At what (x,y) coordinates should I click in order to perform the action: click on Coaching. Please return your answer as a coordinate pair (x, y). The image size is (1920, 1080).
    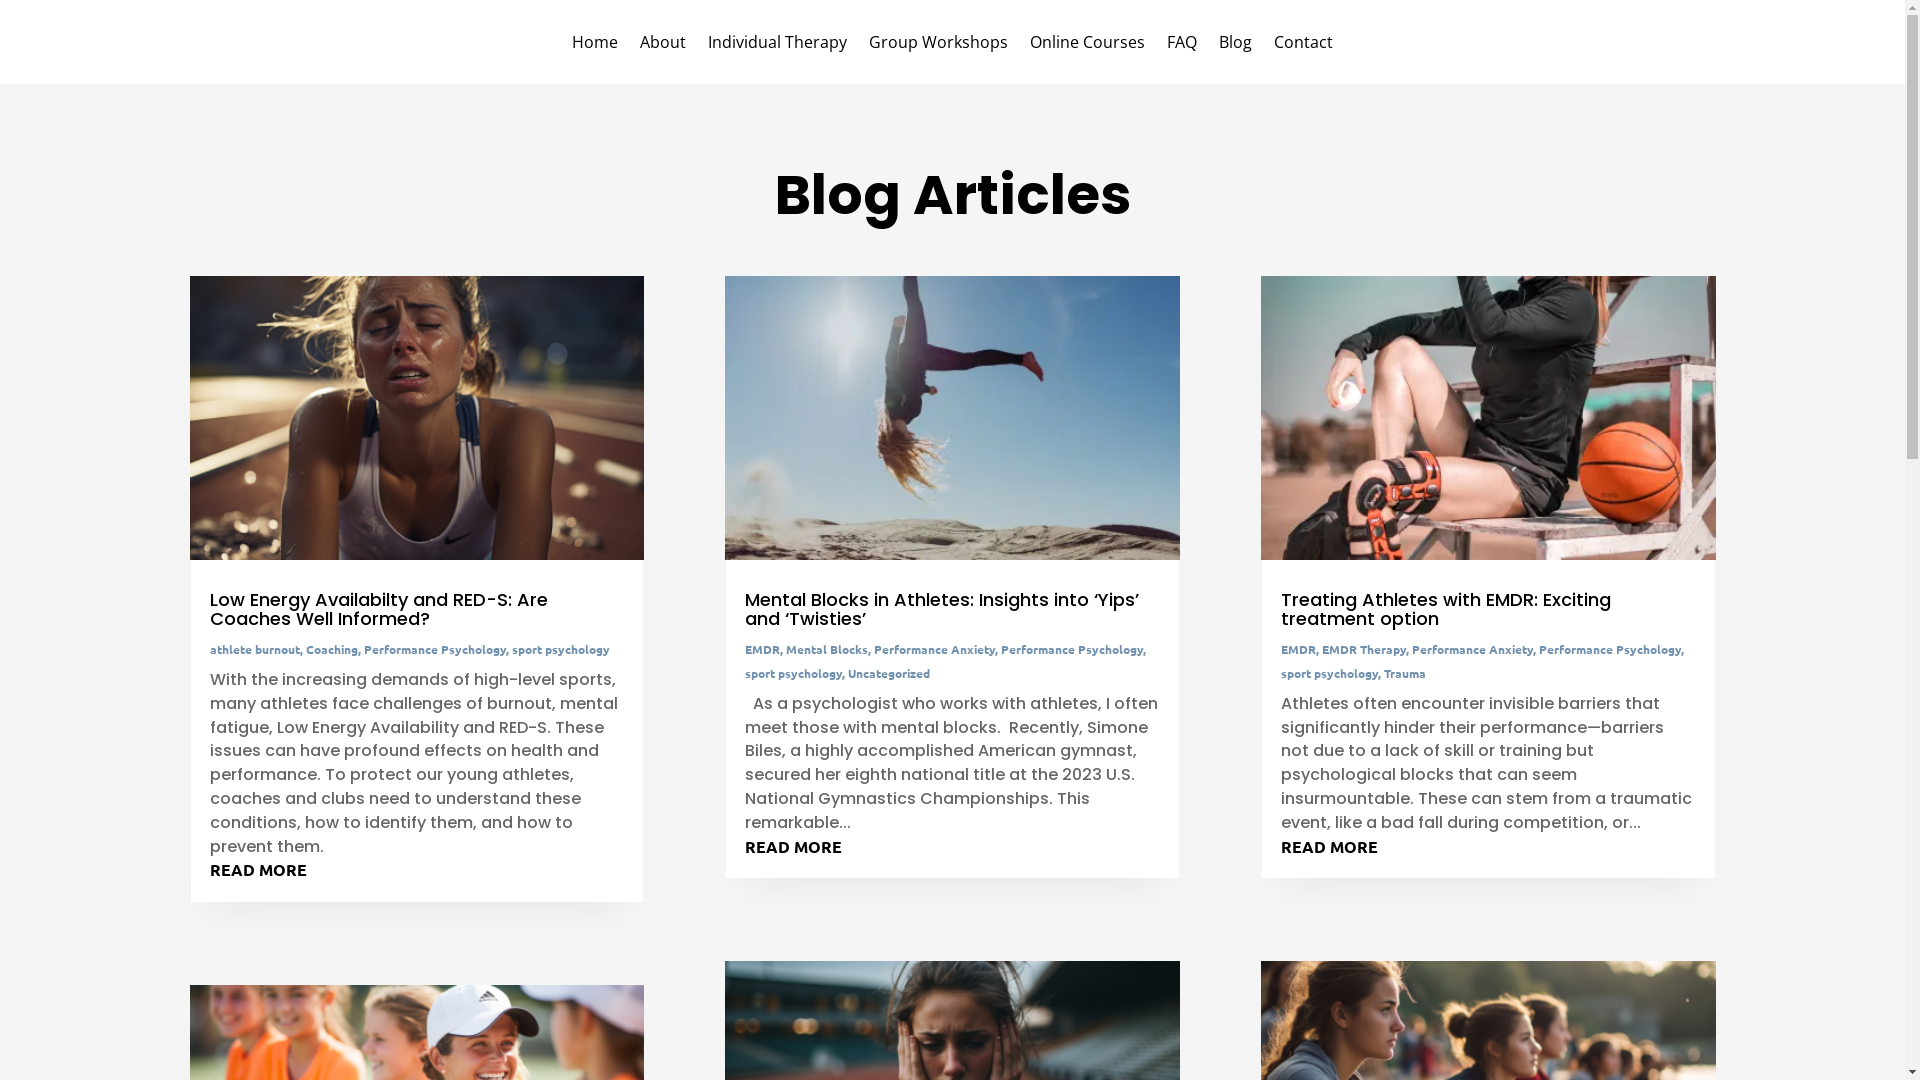
    Looking at the image, I should click on (332, 649).